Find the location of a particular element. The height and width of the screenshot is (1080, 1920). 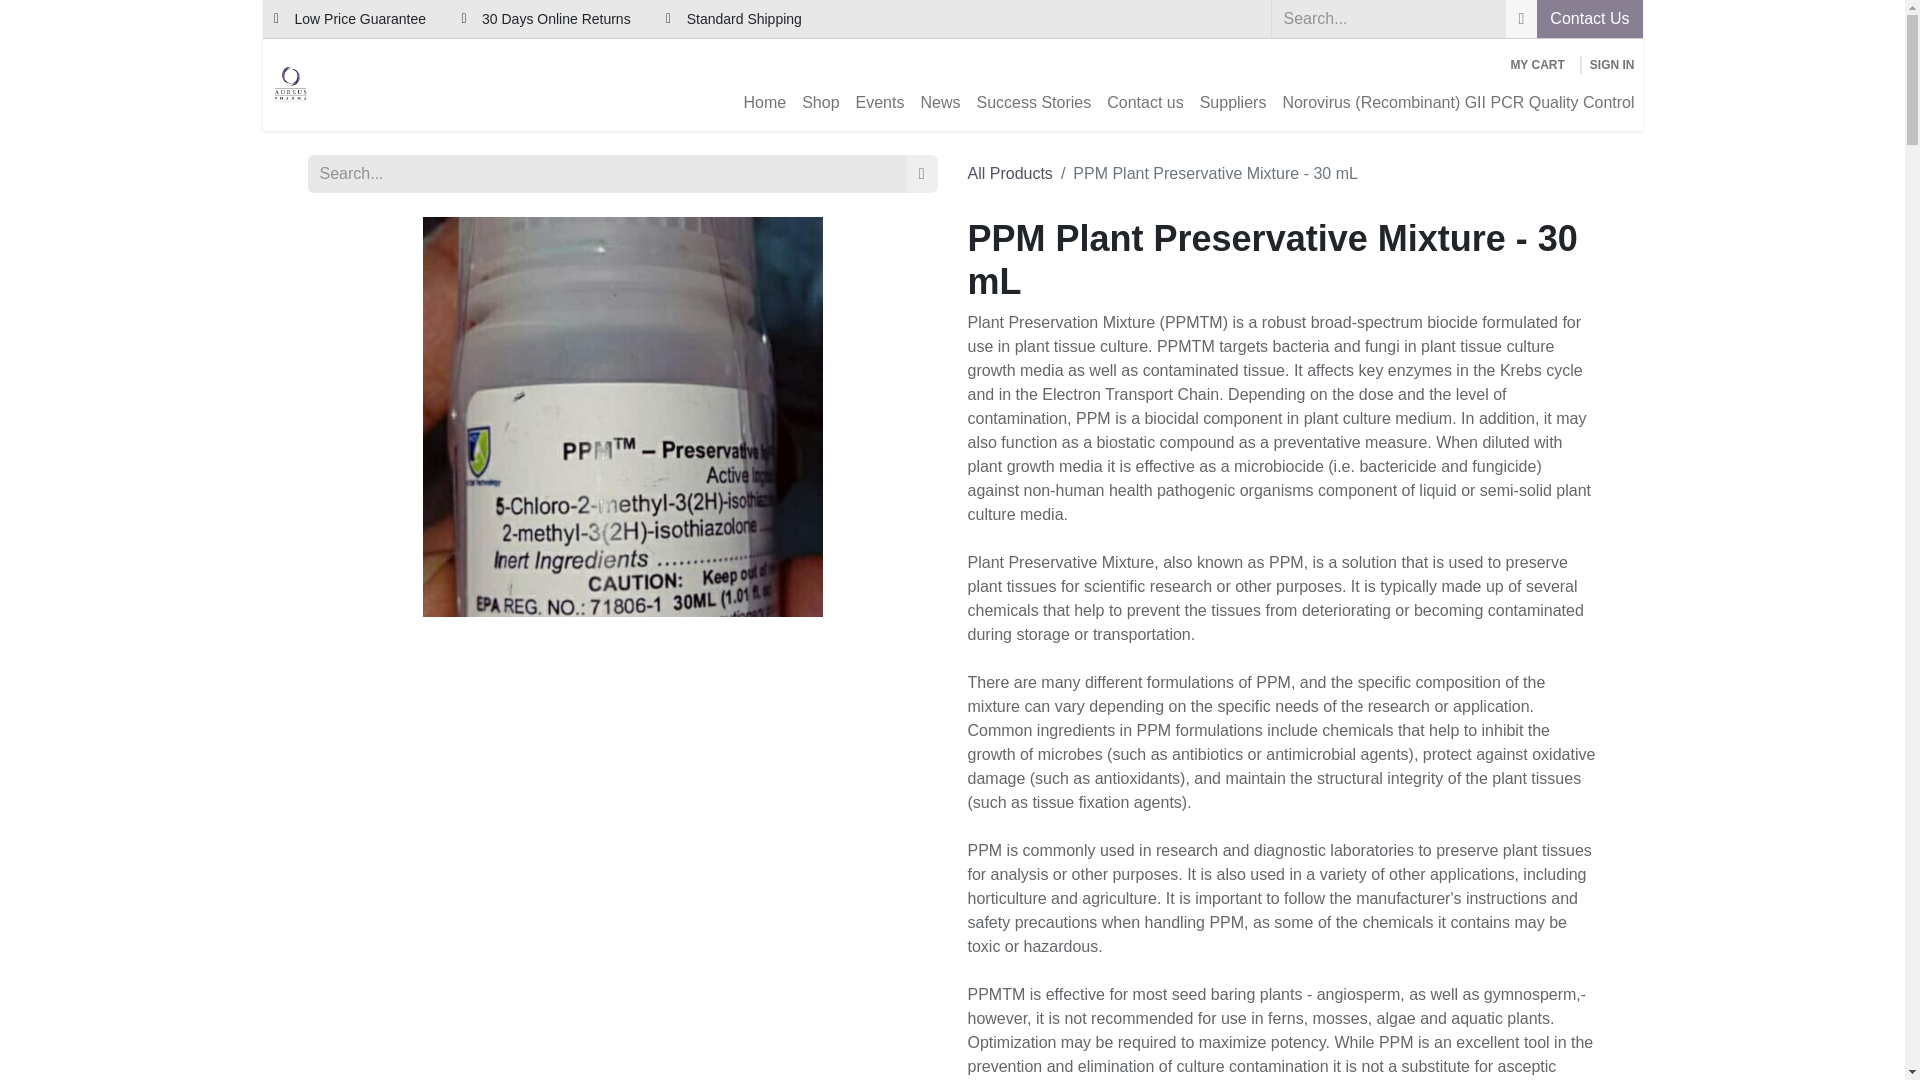

Aureus Pharma is located at coordinates (290, 84).